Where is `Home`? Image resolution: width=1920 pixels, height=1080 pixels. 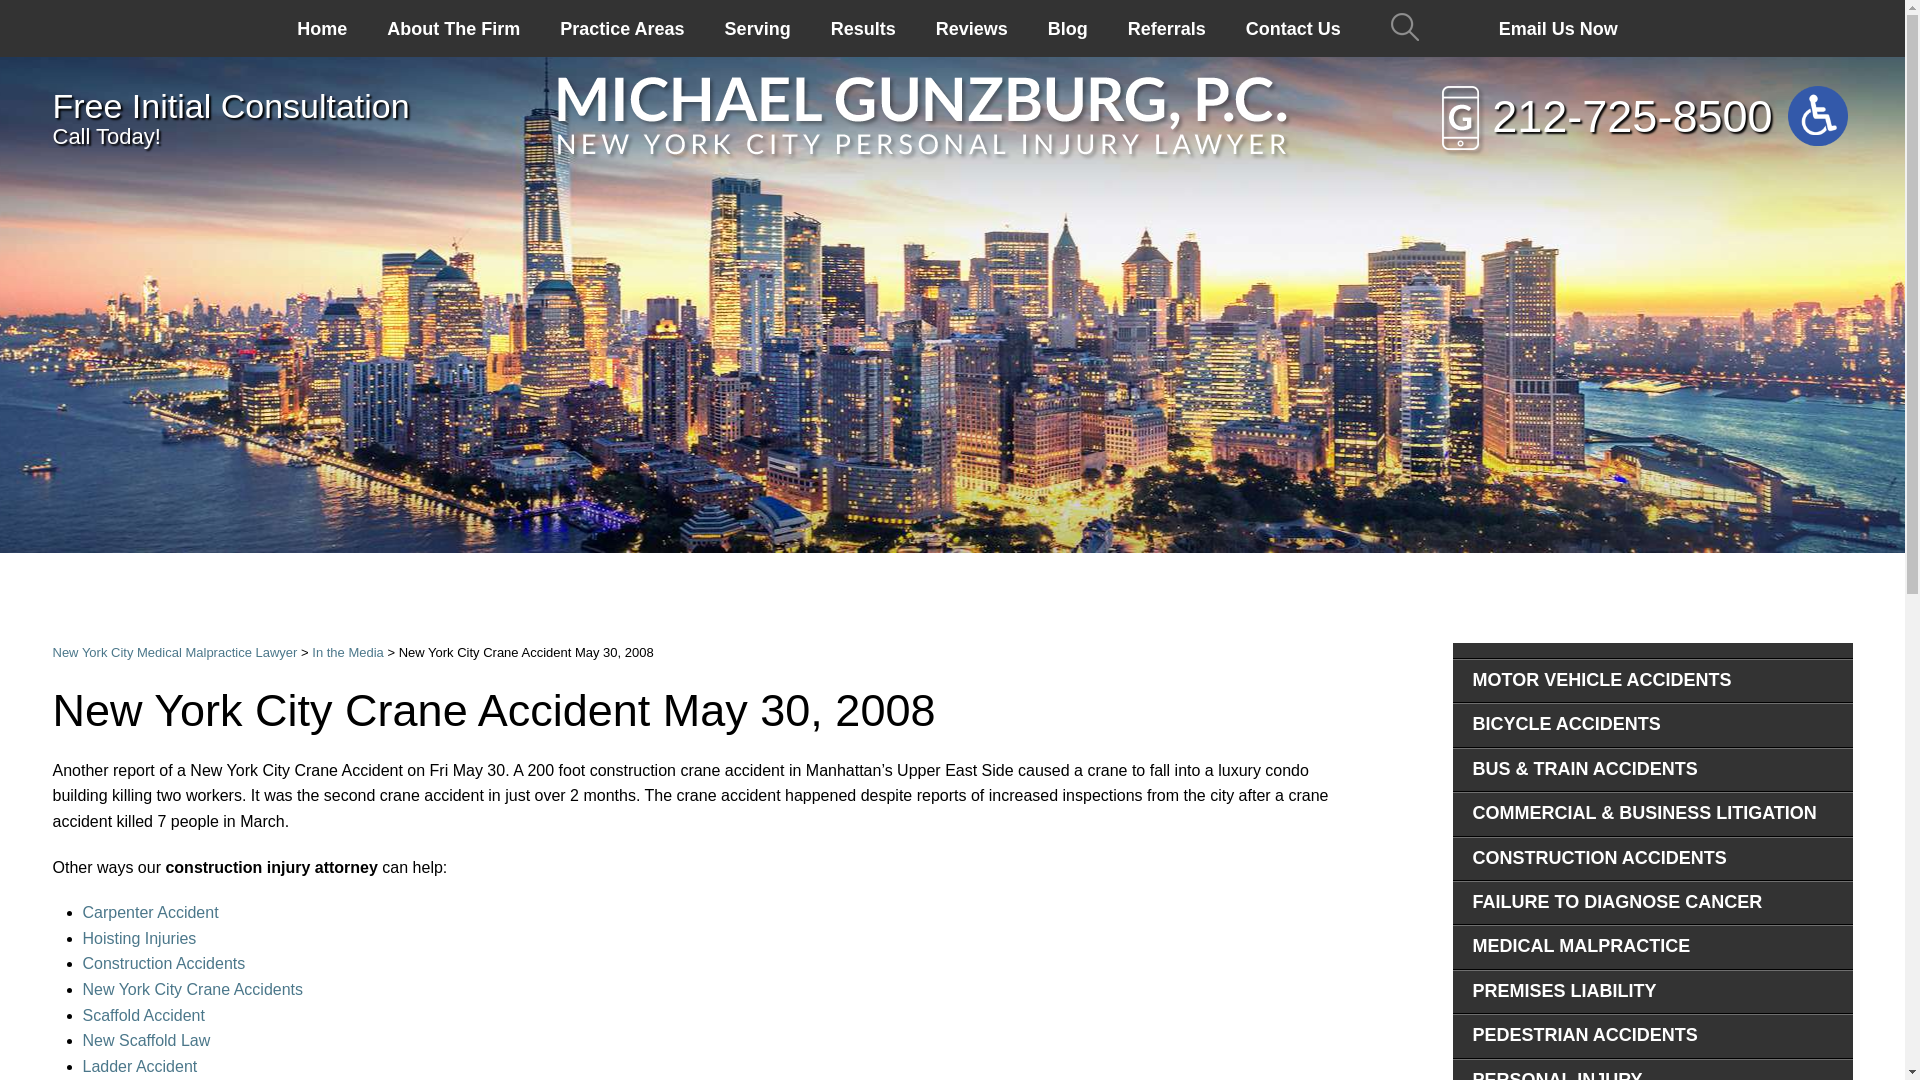 Home is located at coordinates (321, 28).